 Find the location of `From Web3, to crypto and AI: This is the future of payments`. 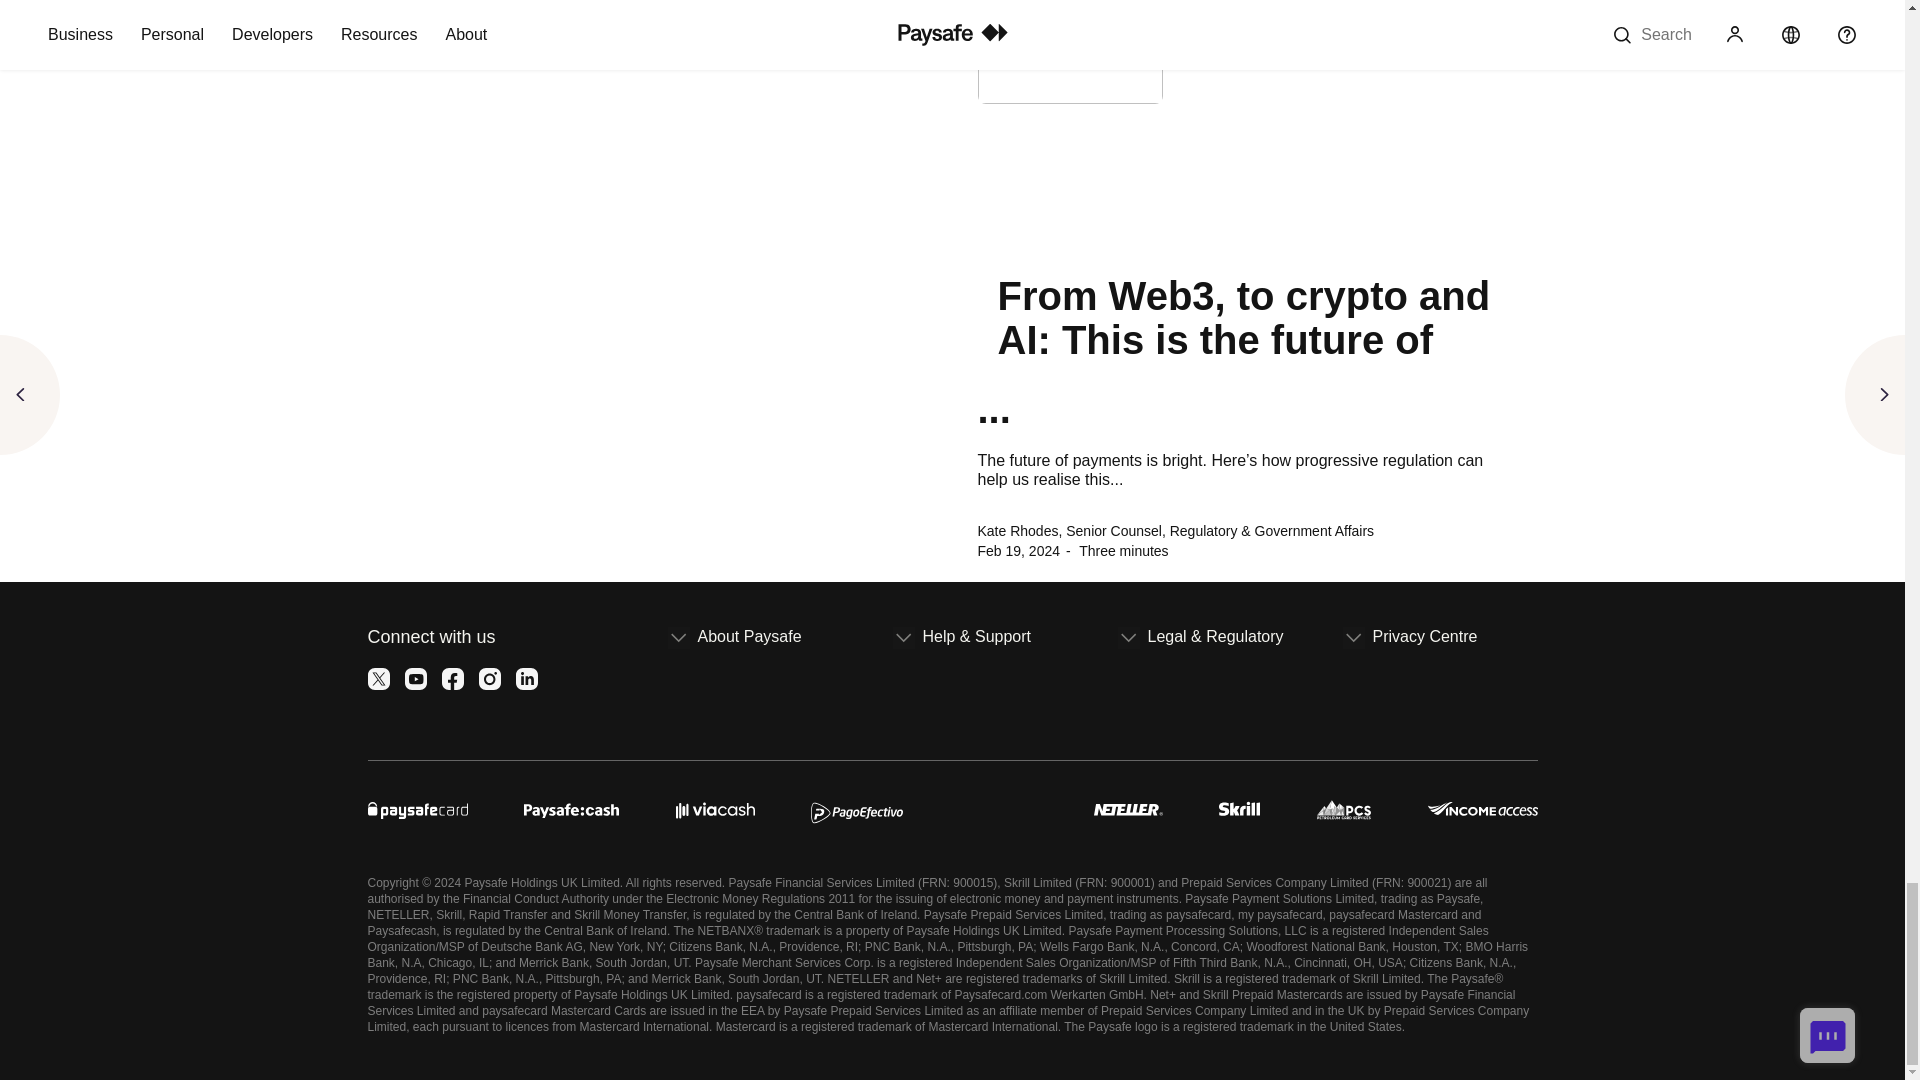

From Web3, to crypto and AI: This is the future of payments is located at coordinates (1248, 64).